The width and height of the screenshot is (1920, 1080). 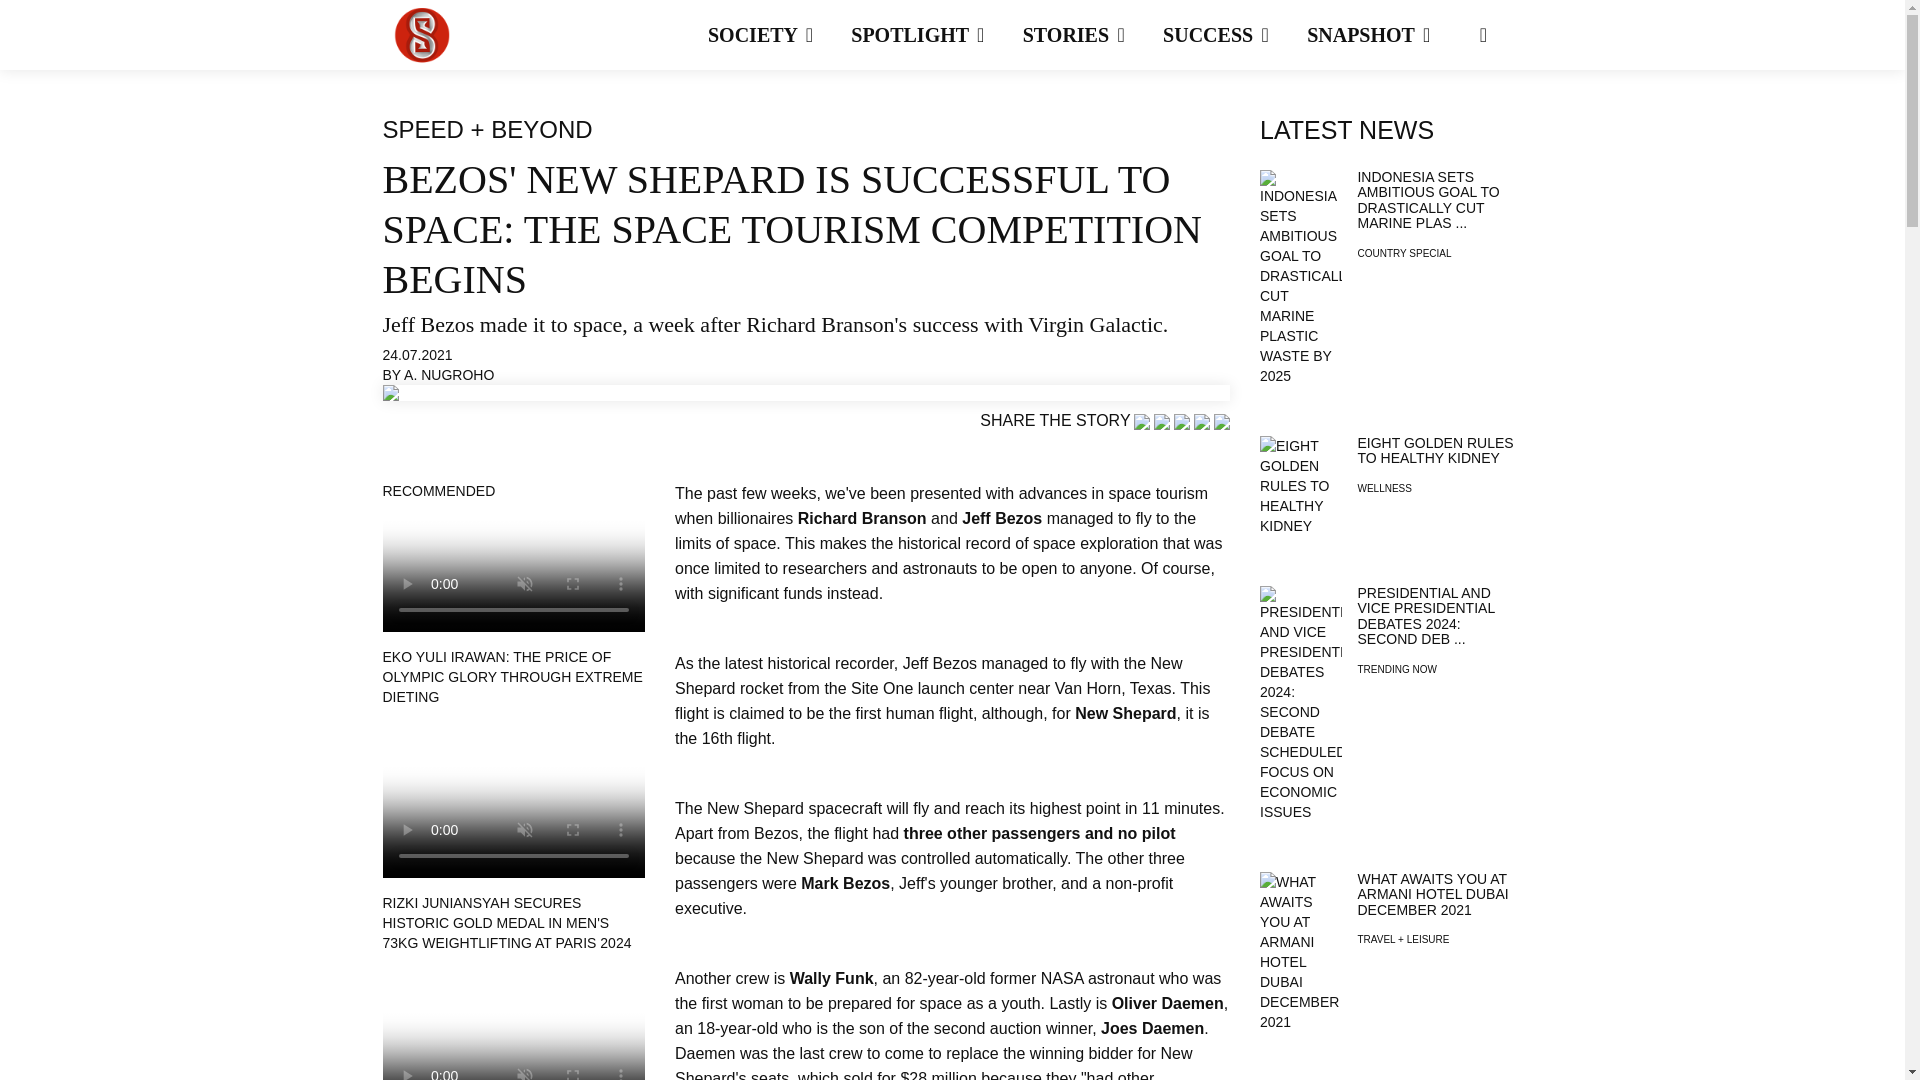 I want to click on STORIES, so click(x=1091, y=35).